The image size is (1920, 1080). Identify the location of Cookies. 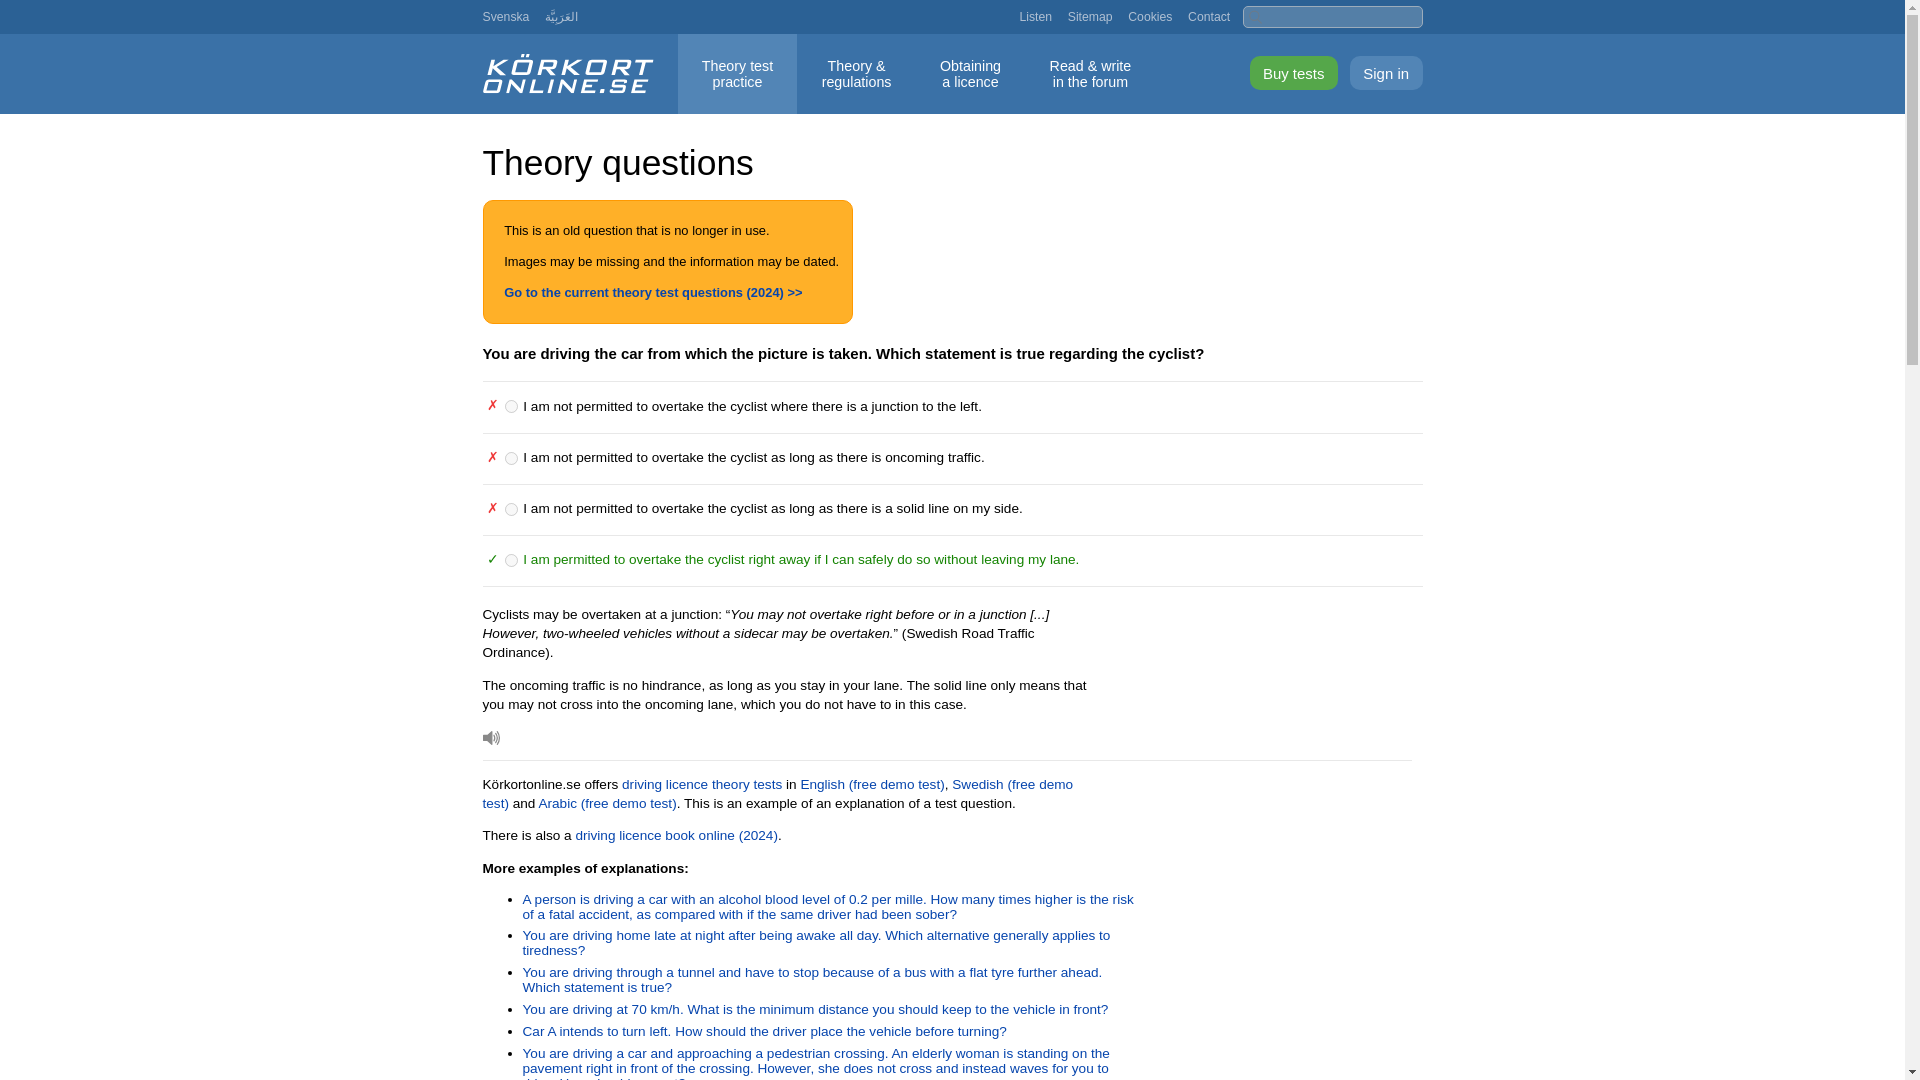
(1150, 16).